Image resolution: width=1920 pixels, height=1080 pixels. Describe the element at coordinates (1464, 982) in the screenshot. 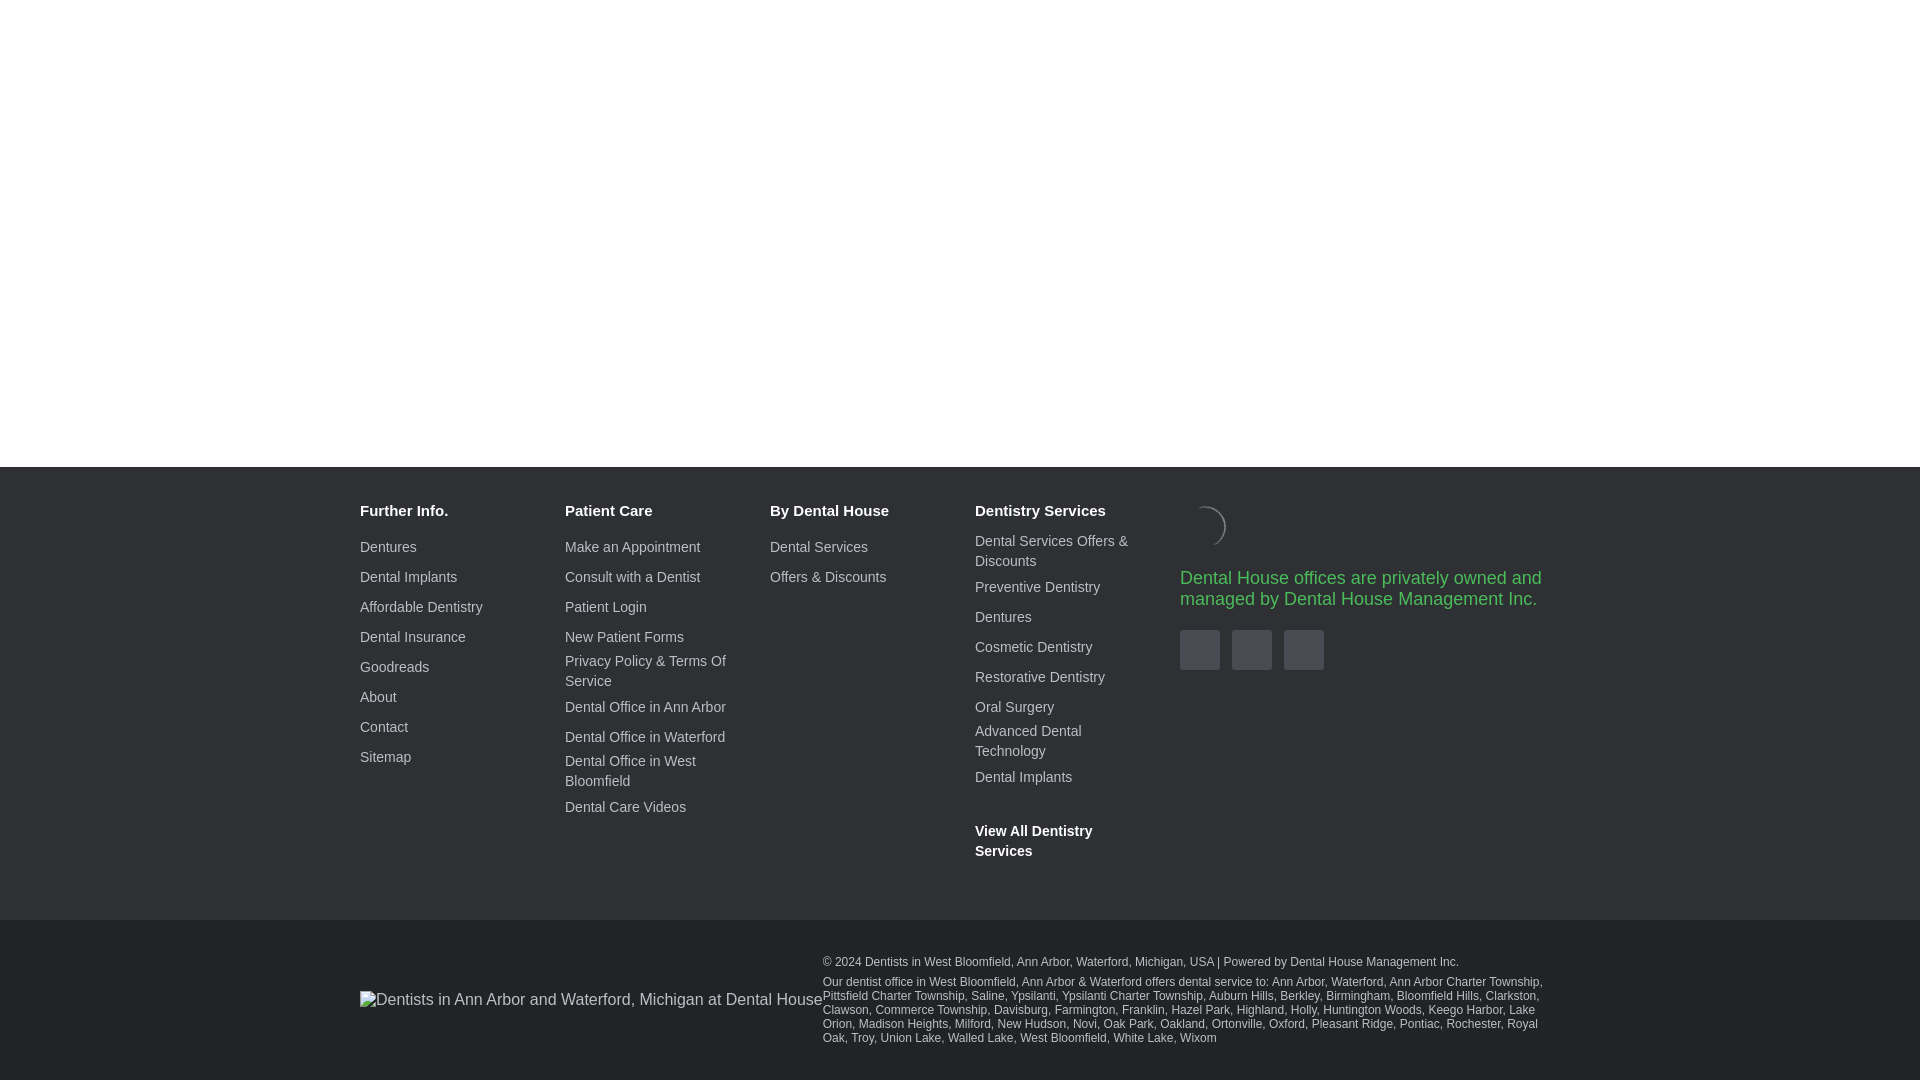

I see `Dentist in Ann Arbor Charter Township, MI` at that location.